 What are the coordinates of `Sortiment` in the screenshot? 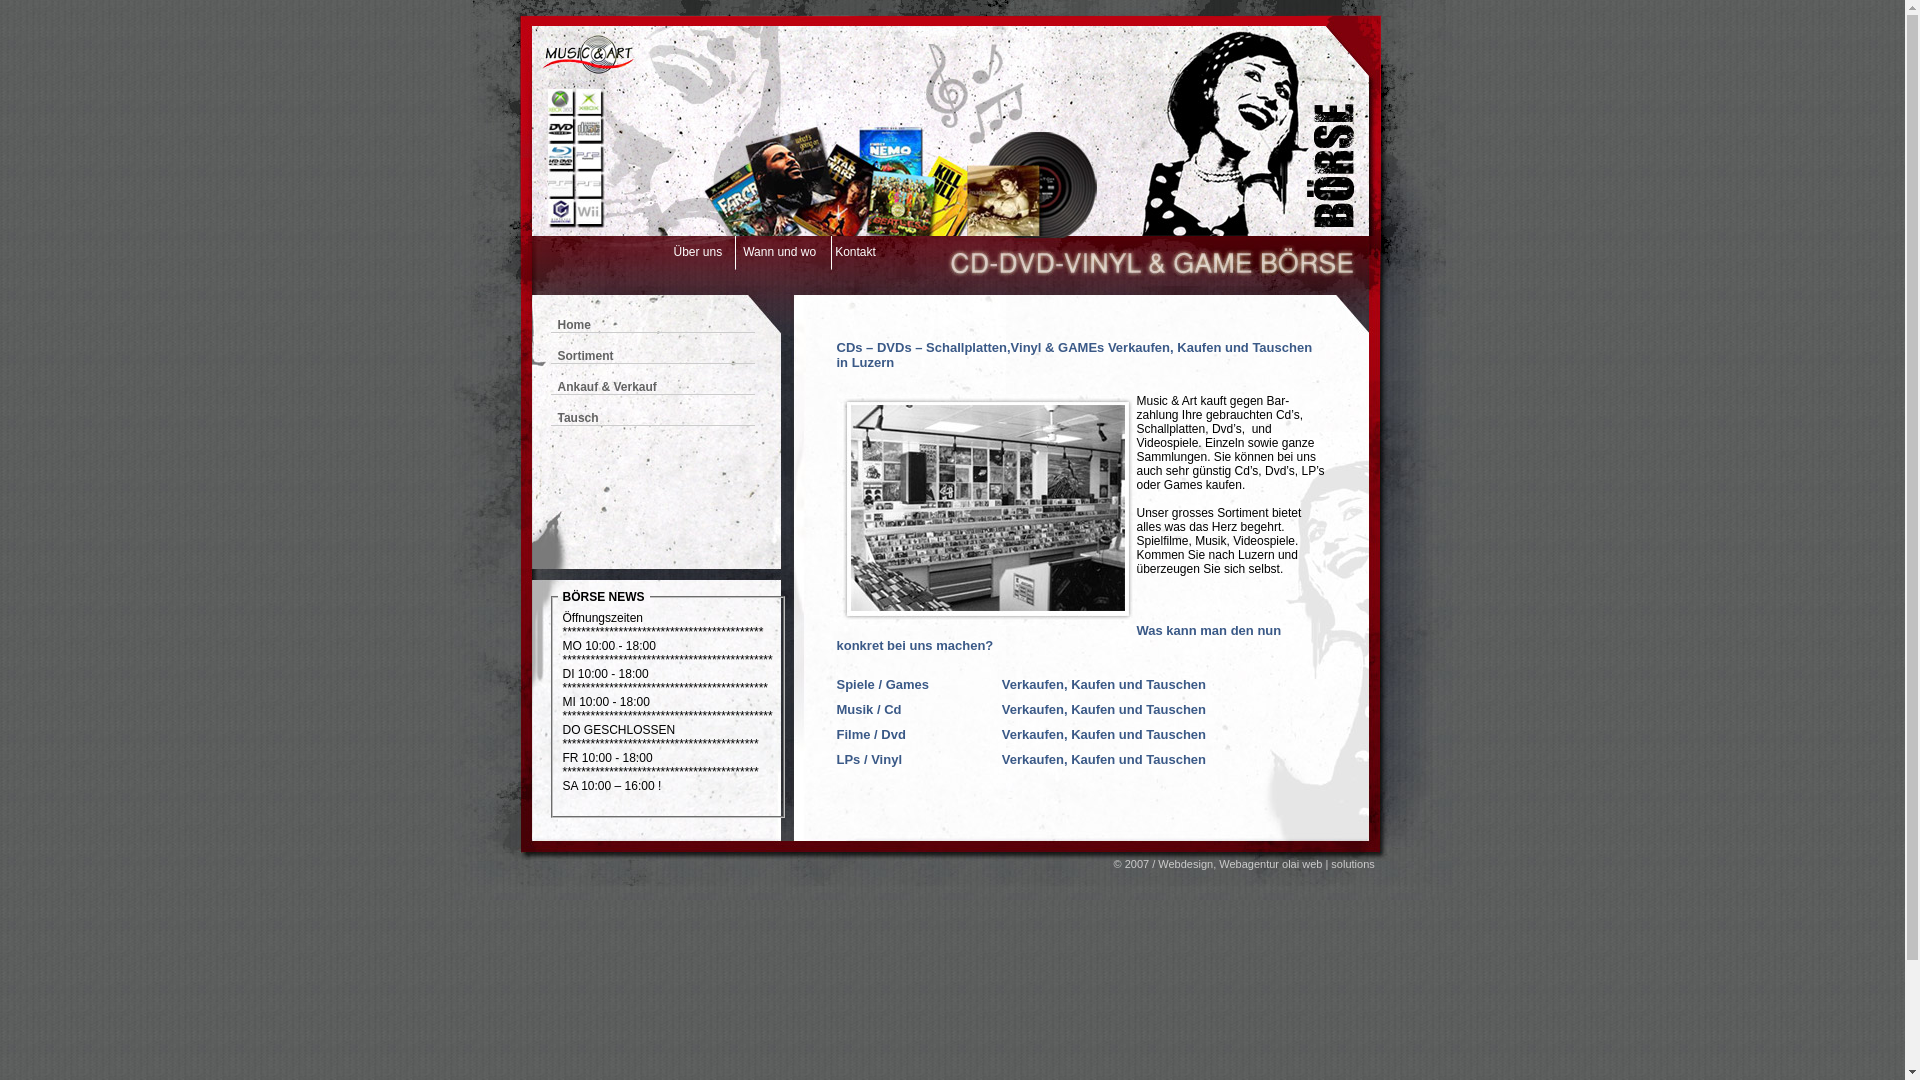 It's located at (586, 356).